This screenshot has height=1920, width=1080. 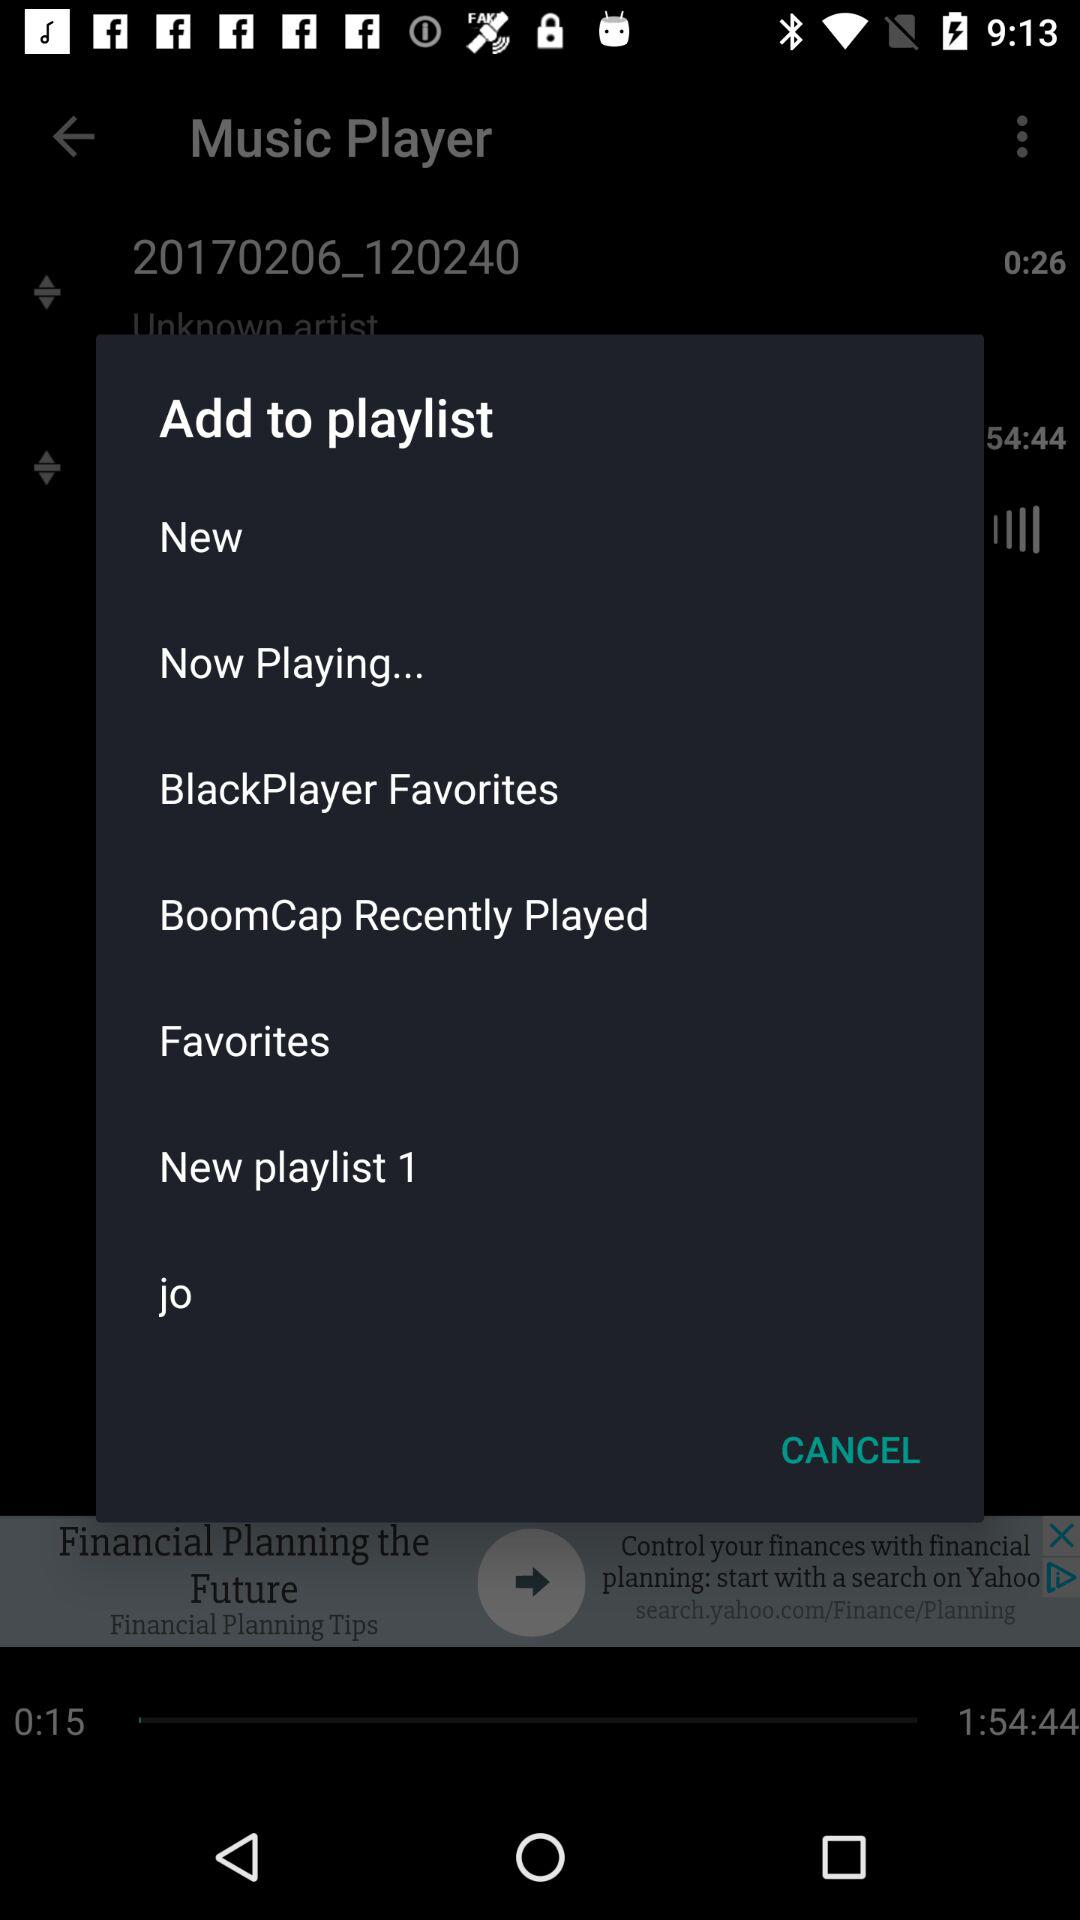 What do you see at coordinates (850, 1449) in the screenshot?
I see `turn off the item below the jo` at bounding box center [850, 1449].